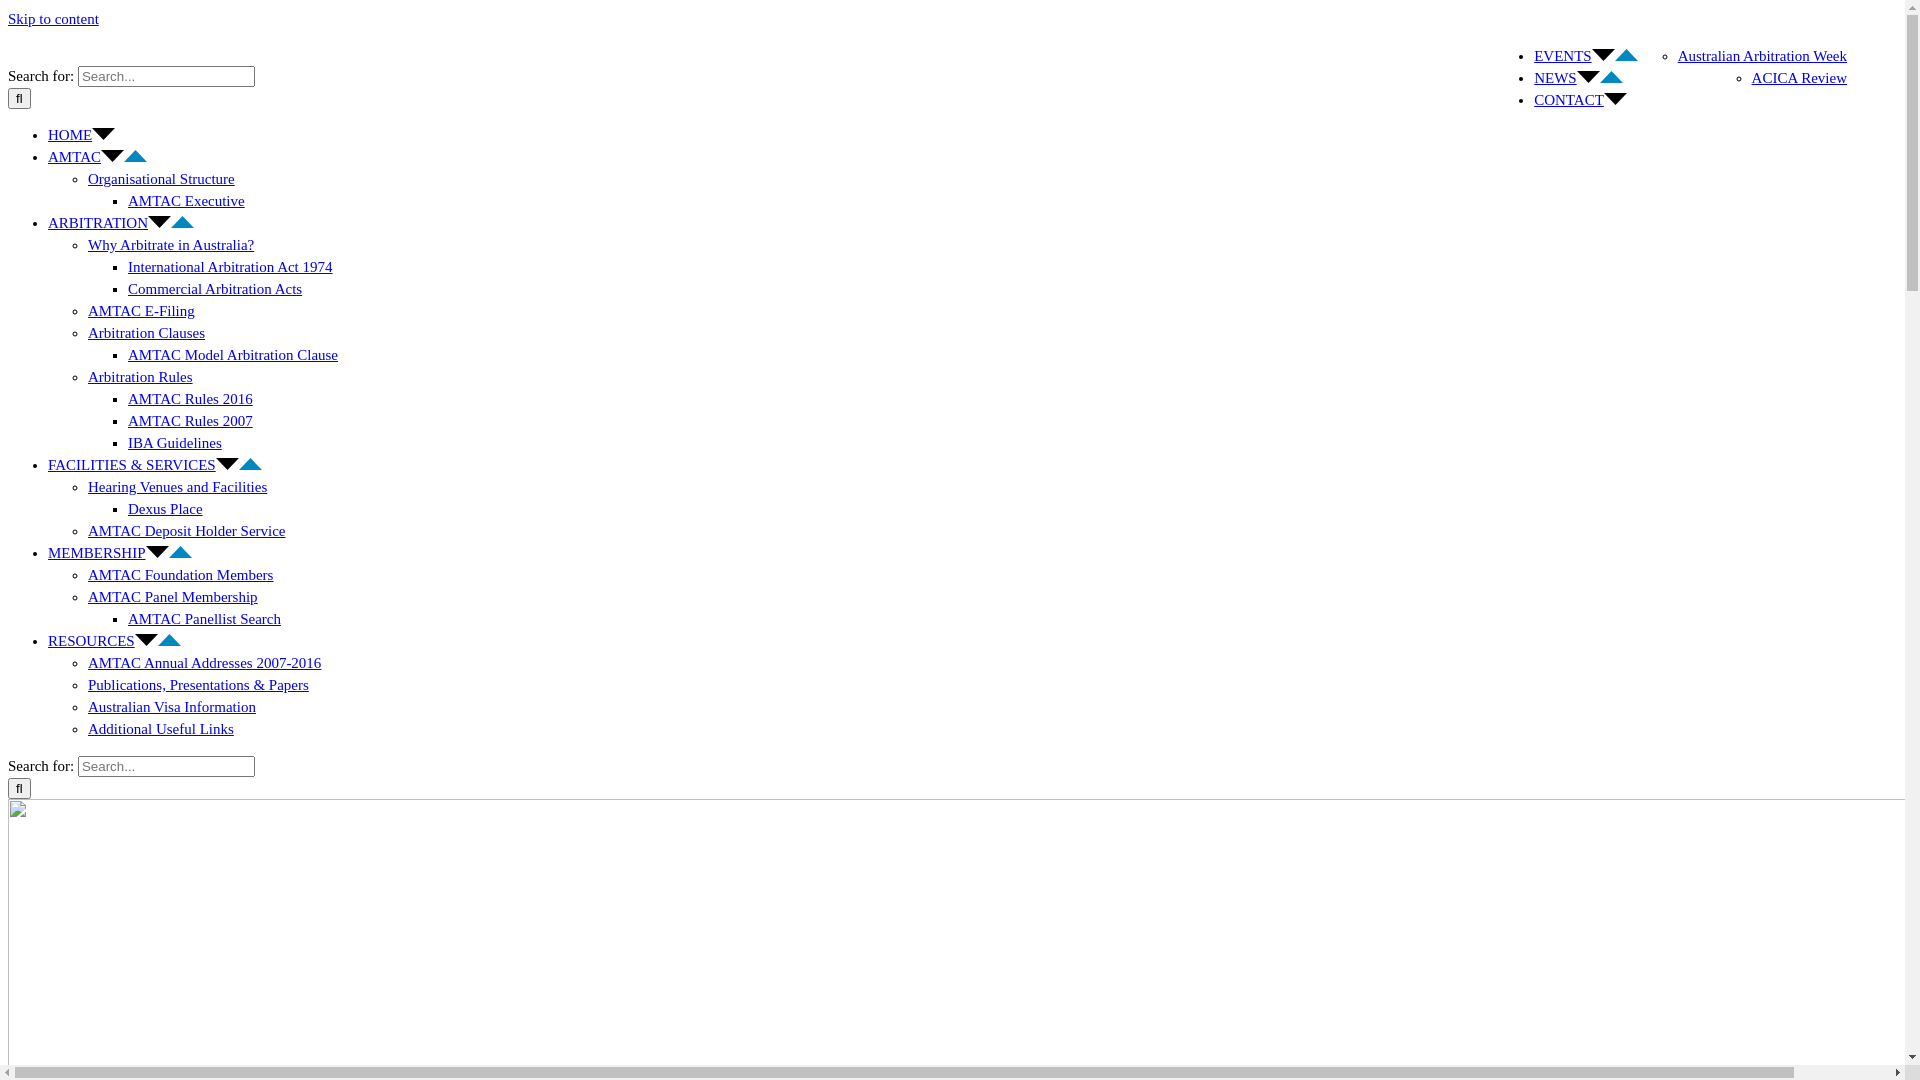 This screenshot has width=1920, height=1080. I want to click on AMTAC Annual Addresses 2007-2016, so click(204, 663).